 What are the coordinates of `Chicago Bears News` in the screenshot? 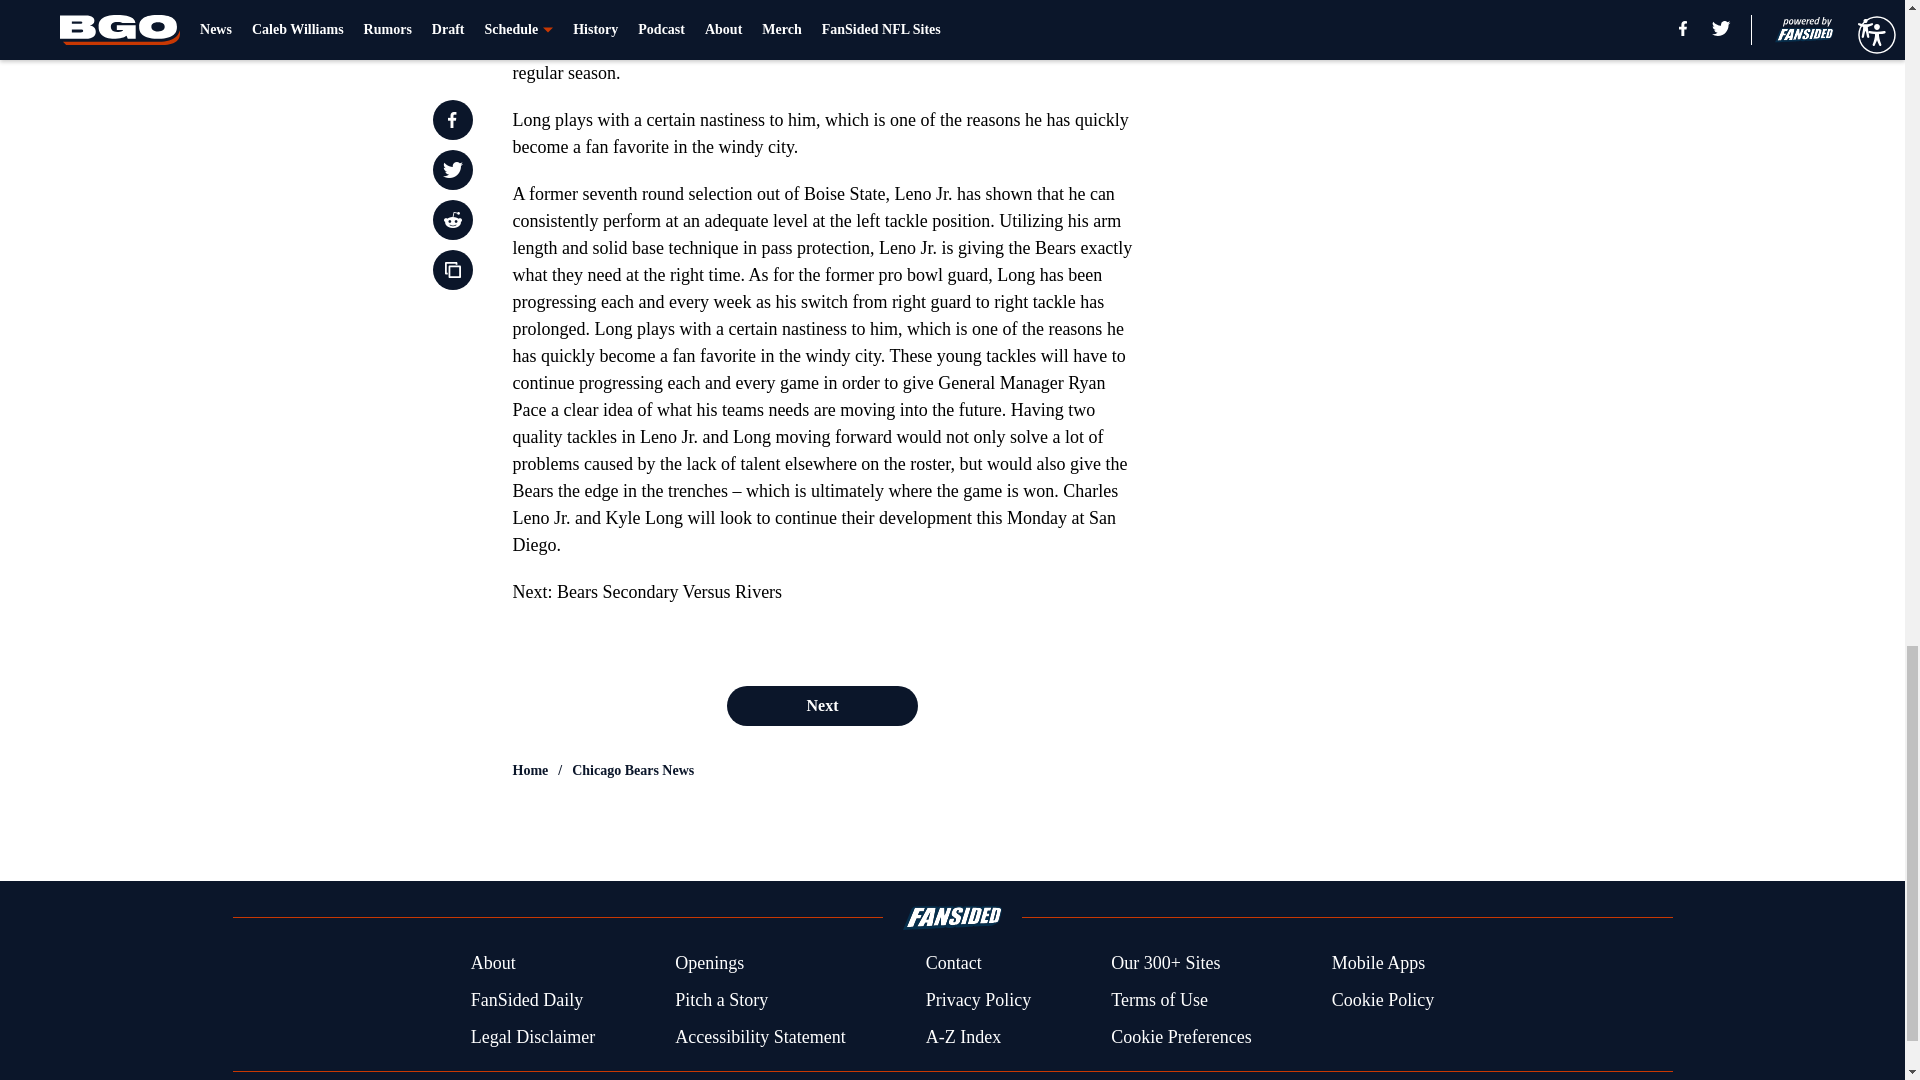 It's located at (632, 770).